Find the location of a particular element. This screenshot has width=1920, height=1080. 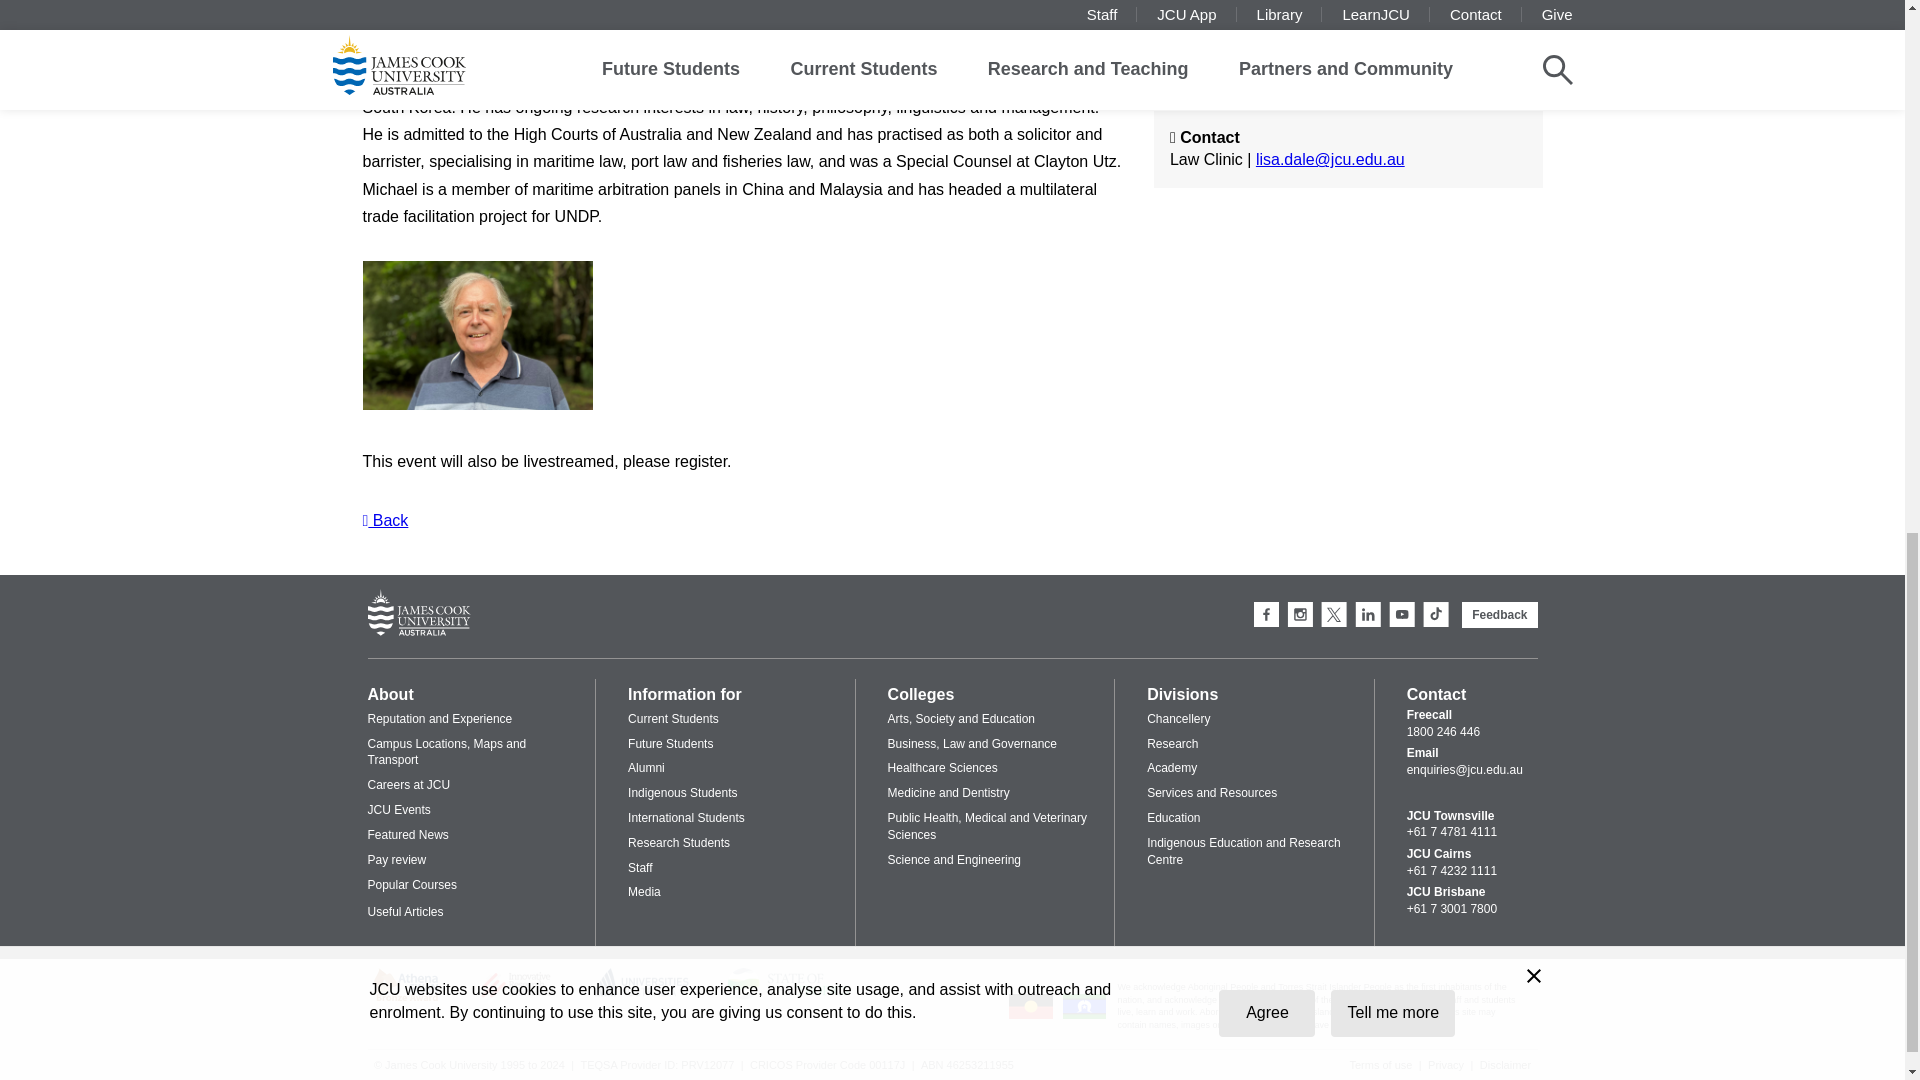

JCU feedback is located at coordinates (1499, 614).